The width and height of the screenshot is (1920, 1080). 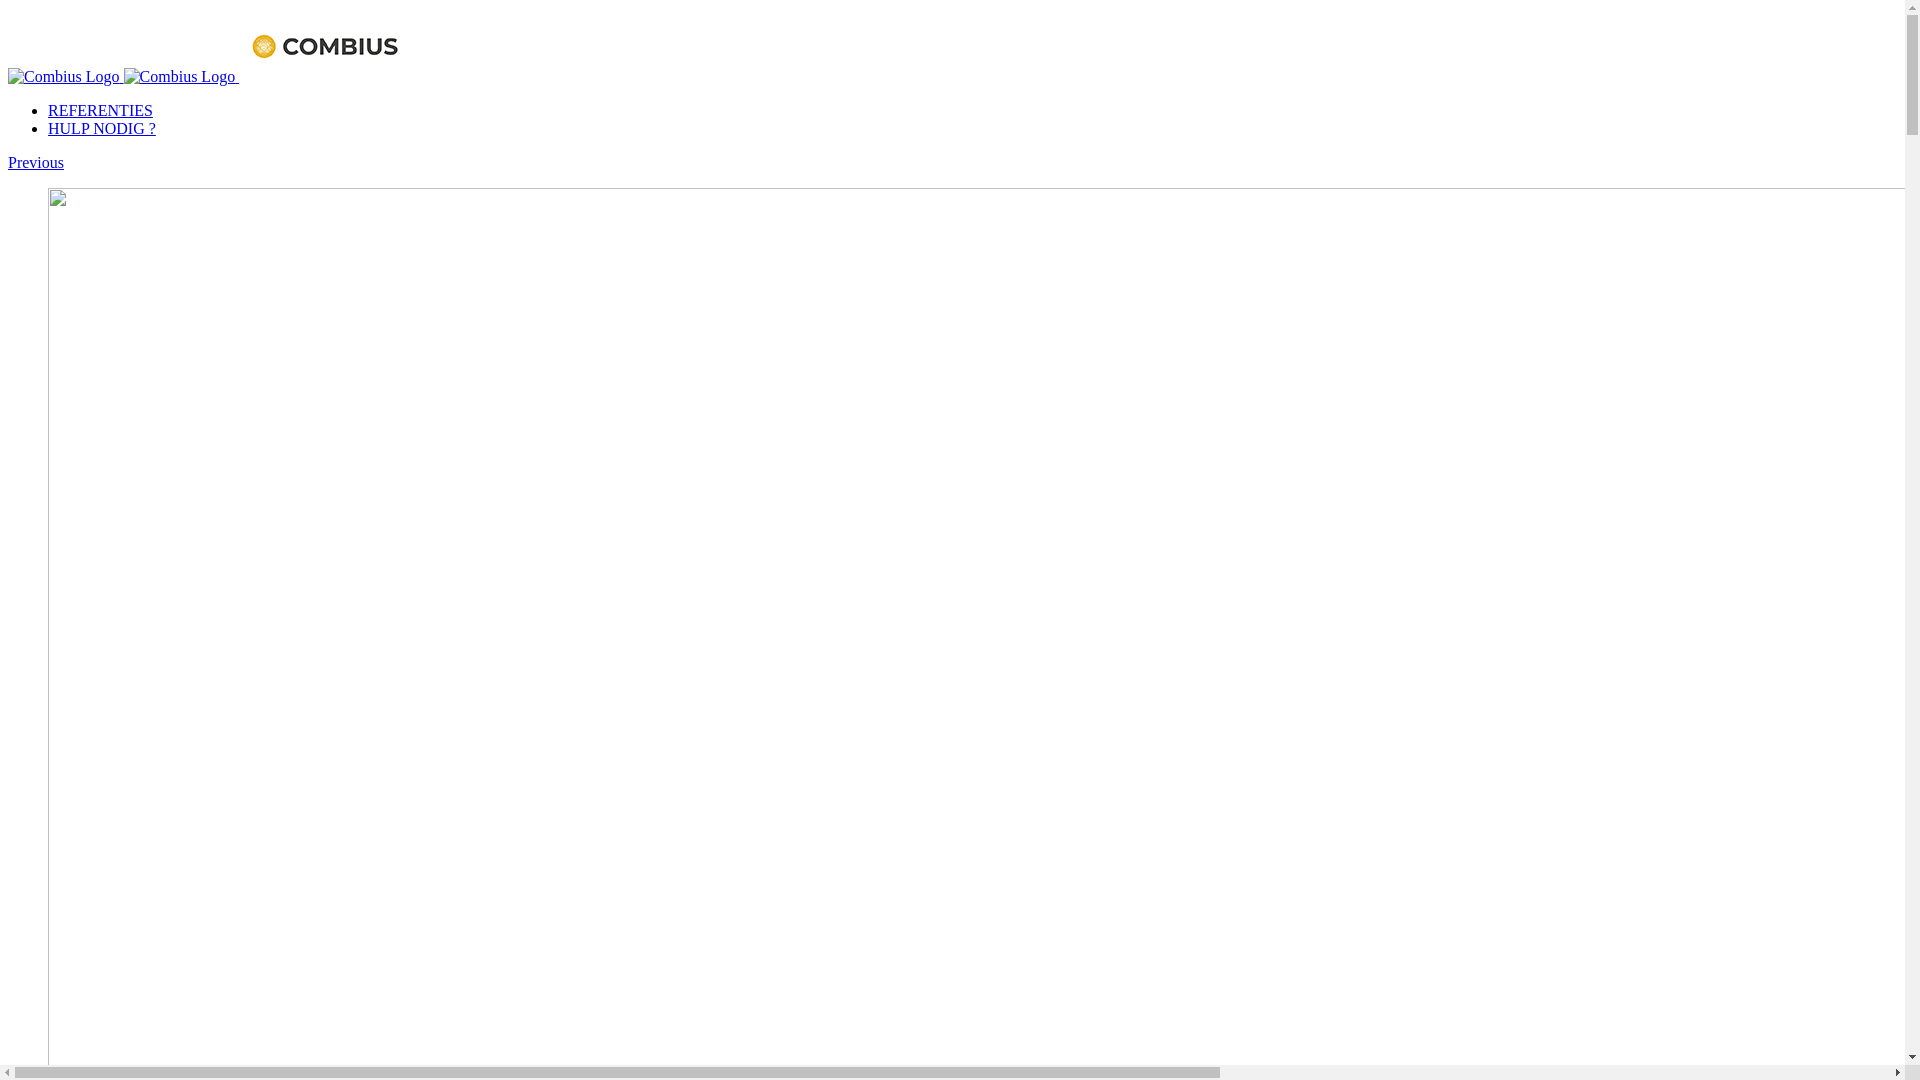 What do you see at coordinates (102, 128) in the screenshot?
I see `HULP NODIG ?` at bounding box center [102, 128].